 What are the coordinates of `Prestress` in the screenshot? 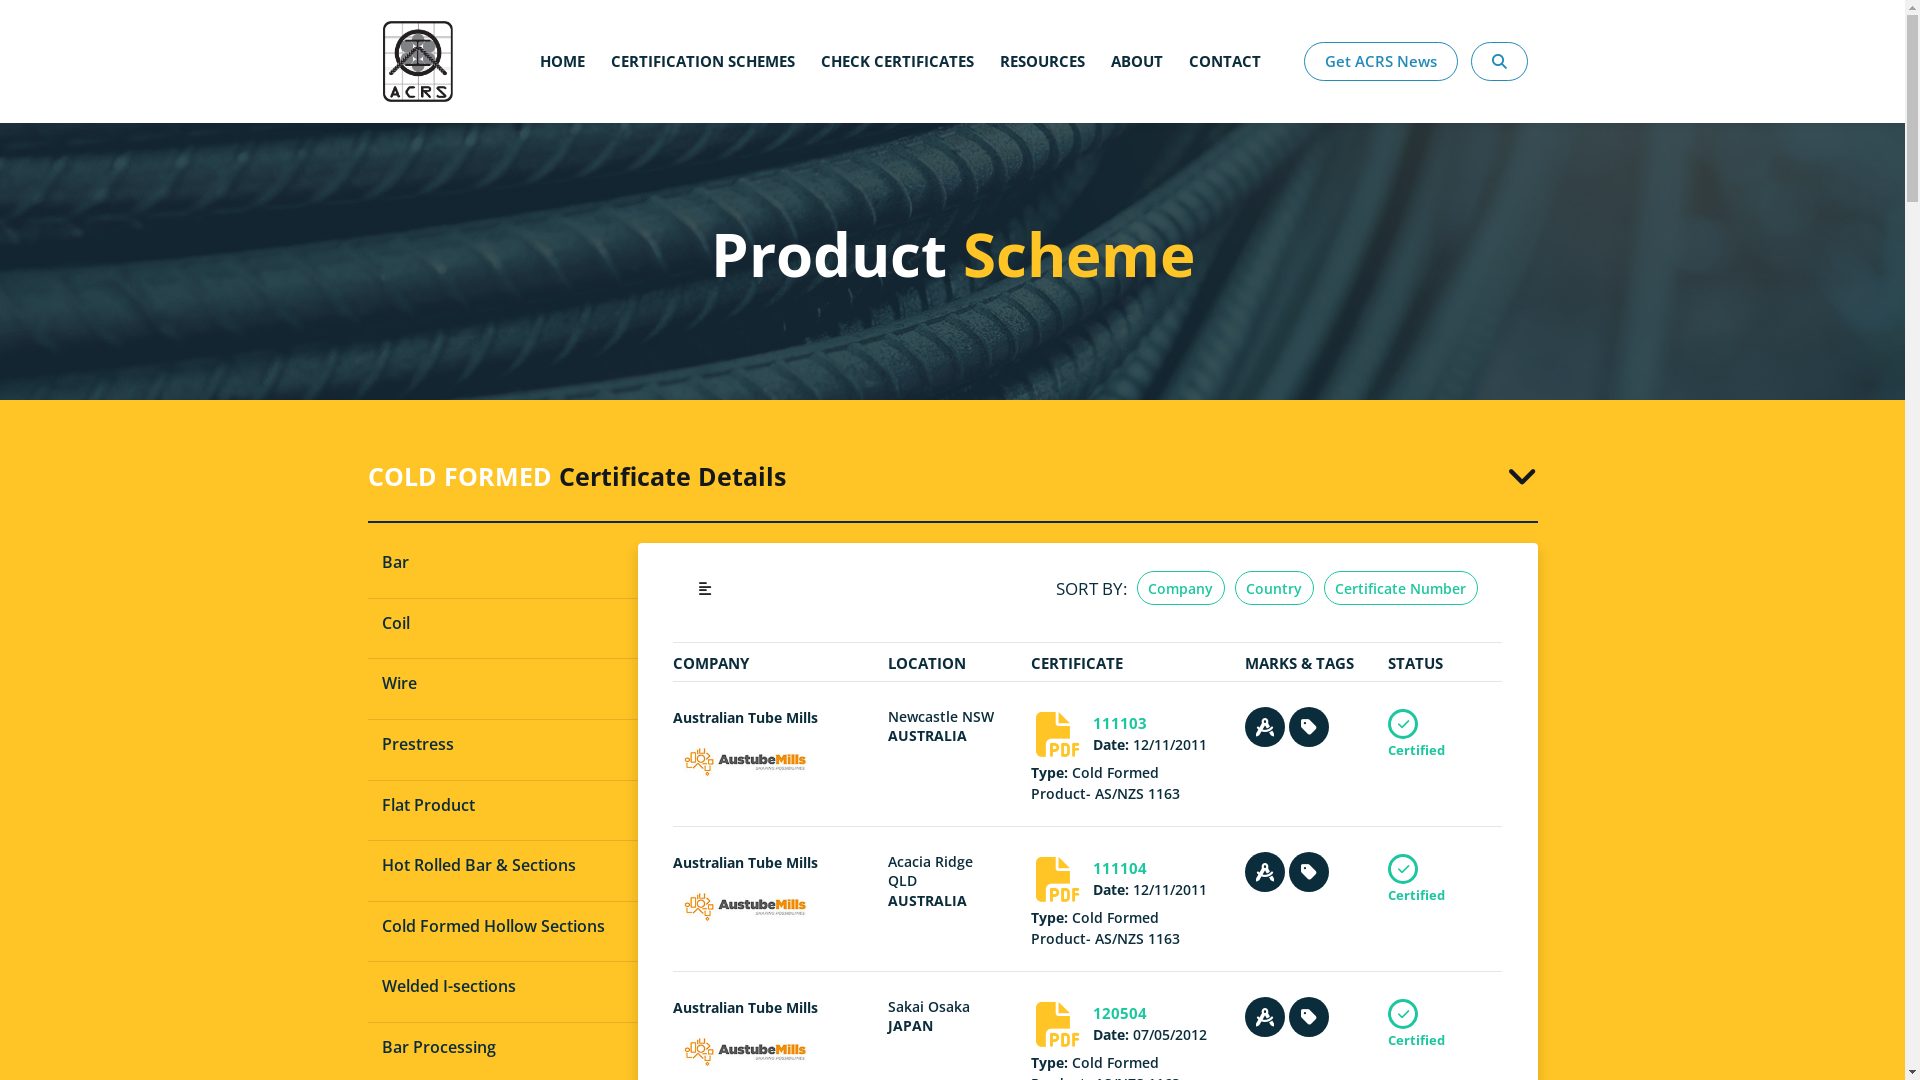 It's located at (503, 745).